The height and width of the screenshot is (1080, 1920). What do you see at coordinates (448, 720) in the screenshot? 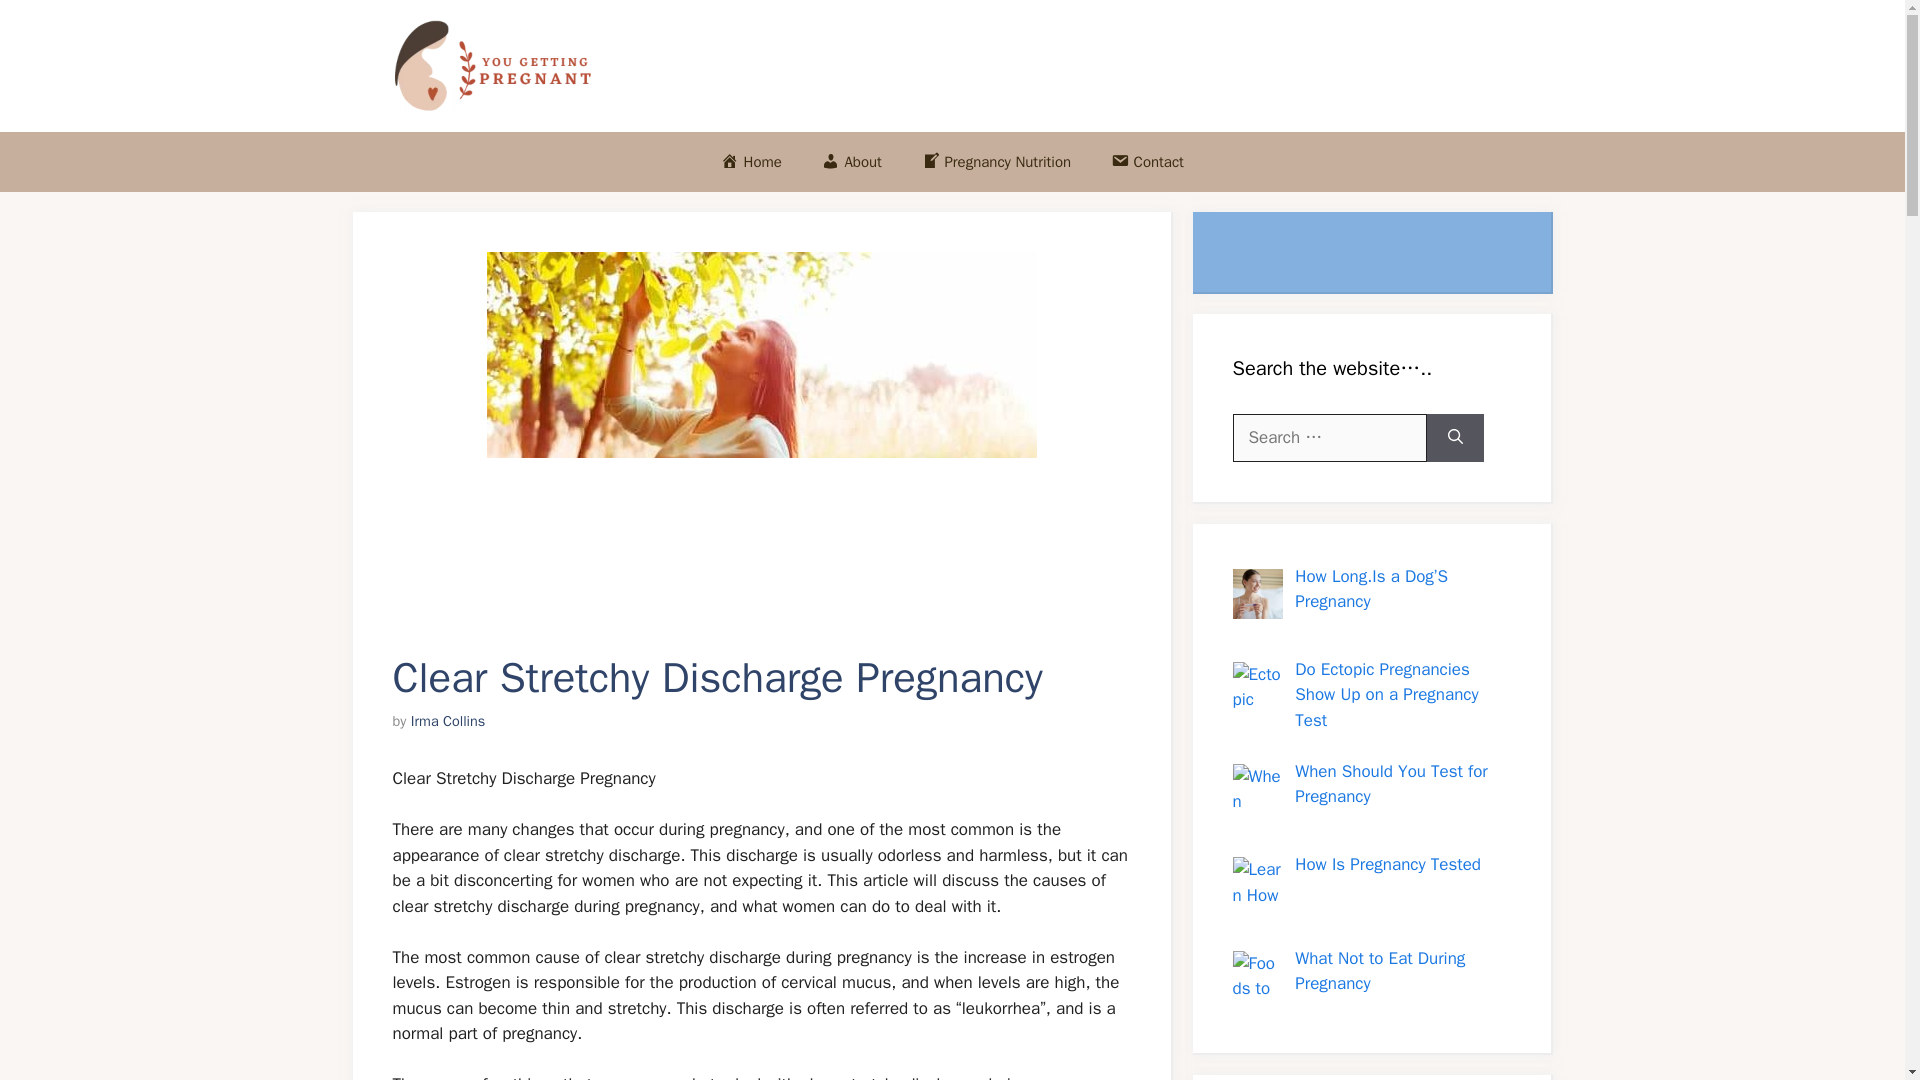
I see `View all posts by Irma Collins` at bounding box center [448, 720].